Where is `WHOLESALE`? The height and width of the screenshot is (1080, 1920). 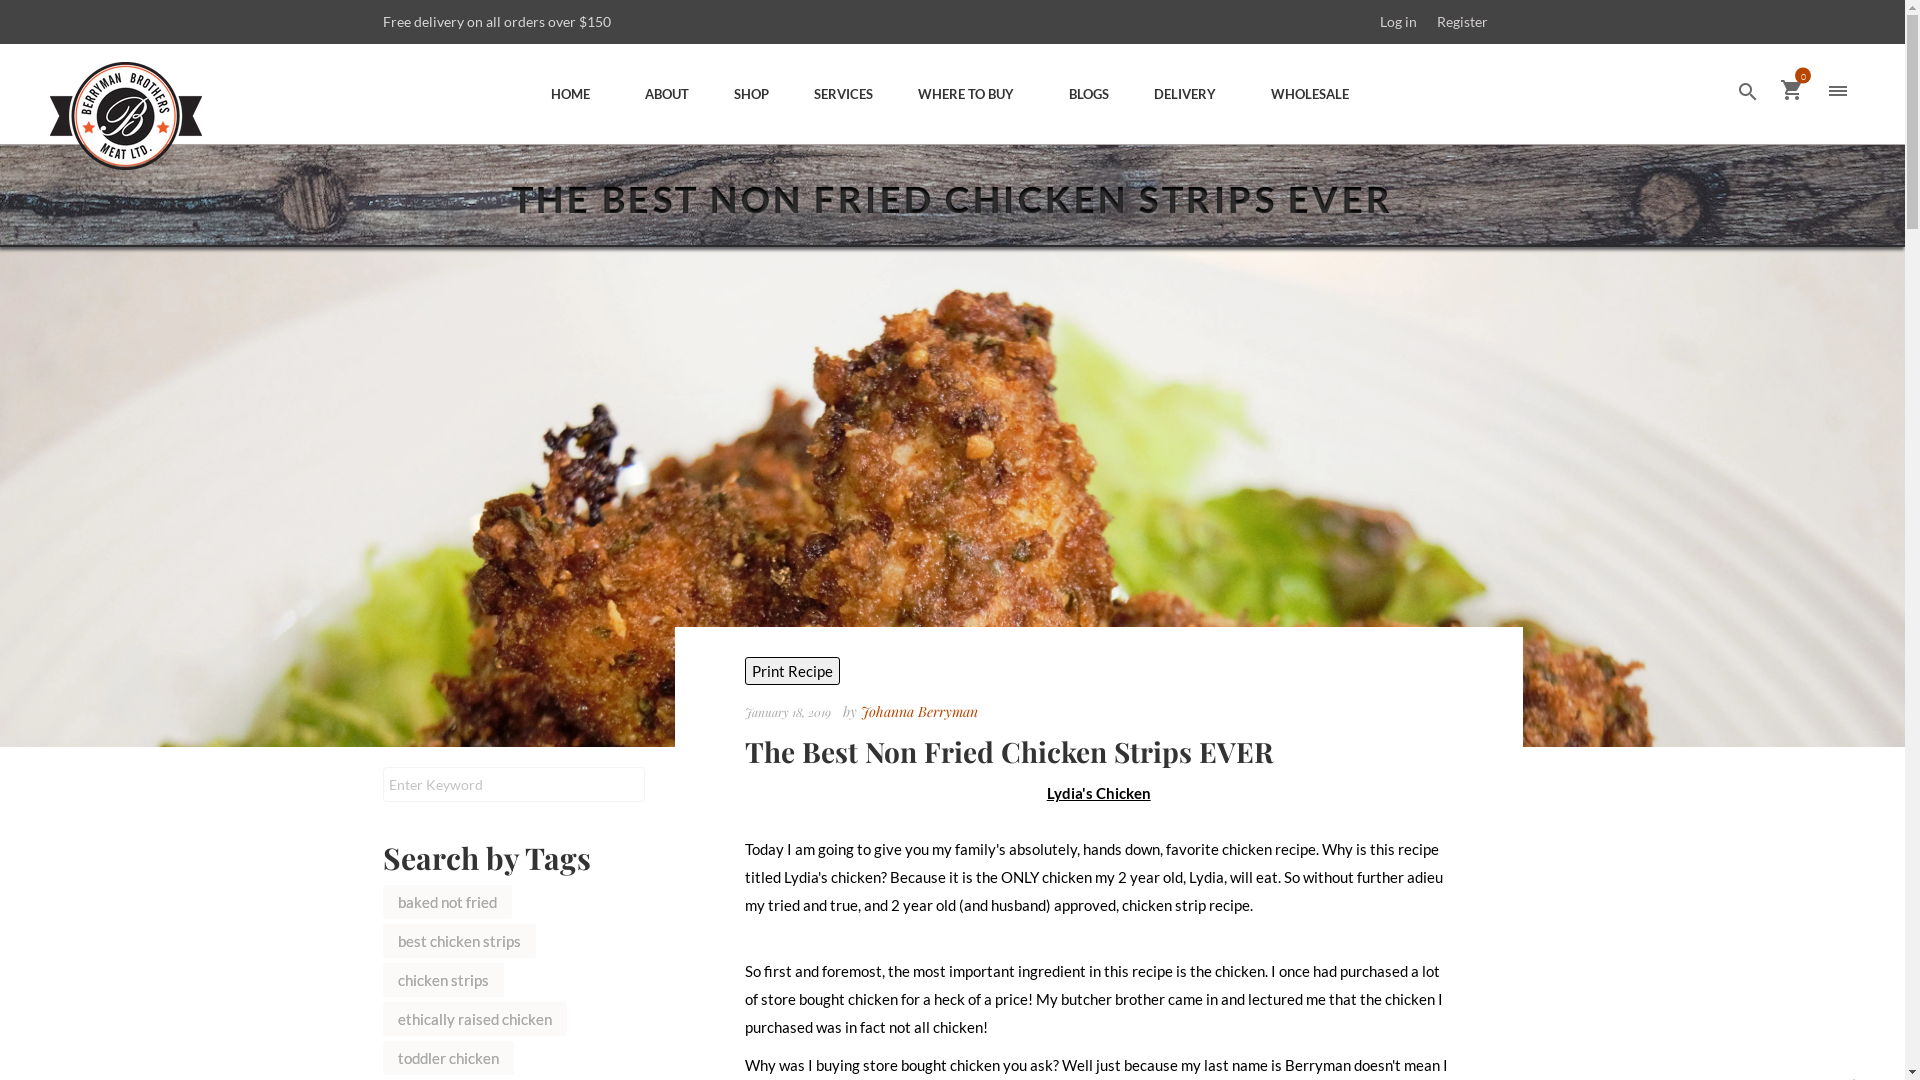 WHOLESALE is located at coordinates (1312, 94).